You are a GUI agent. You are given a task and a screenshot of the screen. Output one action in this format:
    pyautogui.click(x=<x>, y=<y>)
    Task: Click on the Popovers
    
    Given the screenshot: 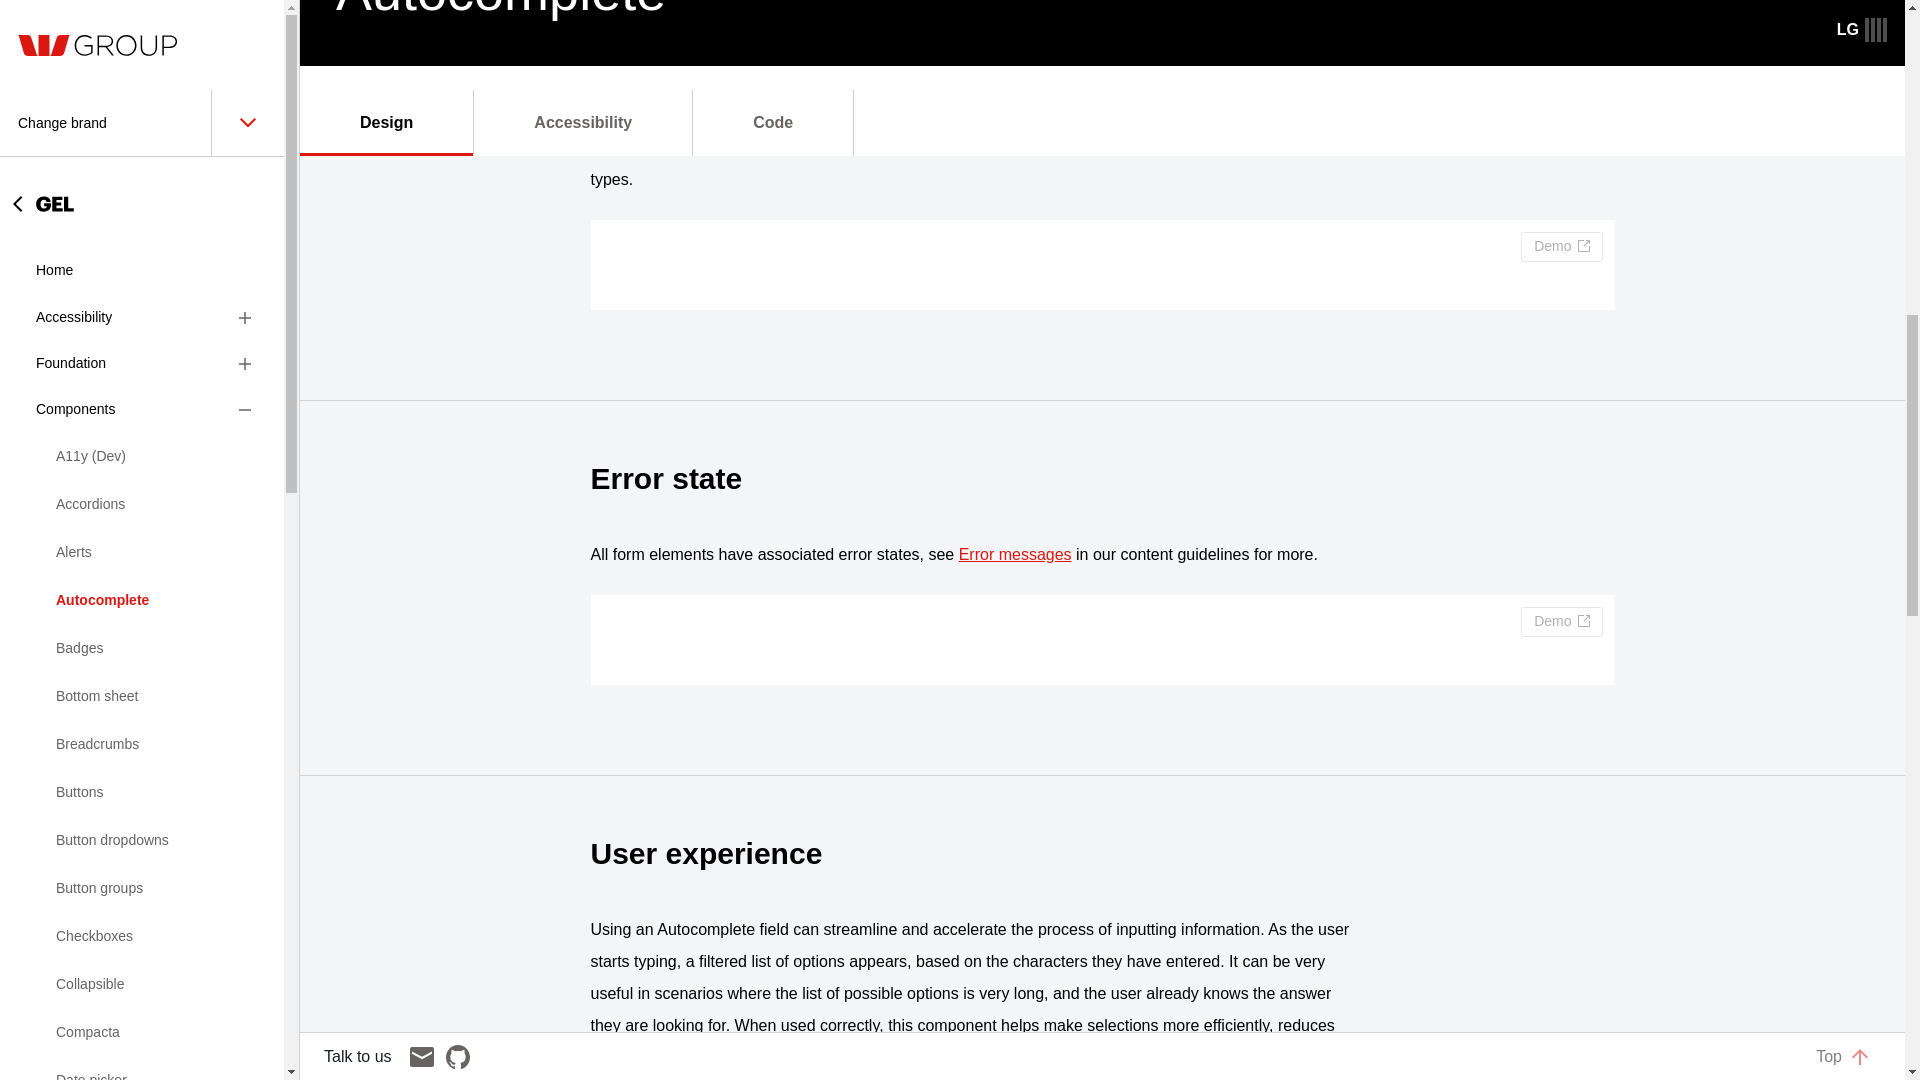 What is the action you would take?
    pyautogui.click(x=142, y=480)
    